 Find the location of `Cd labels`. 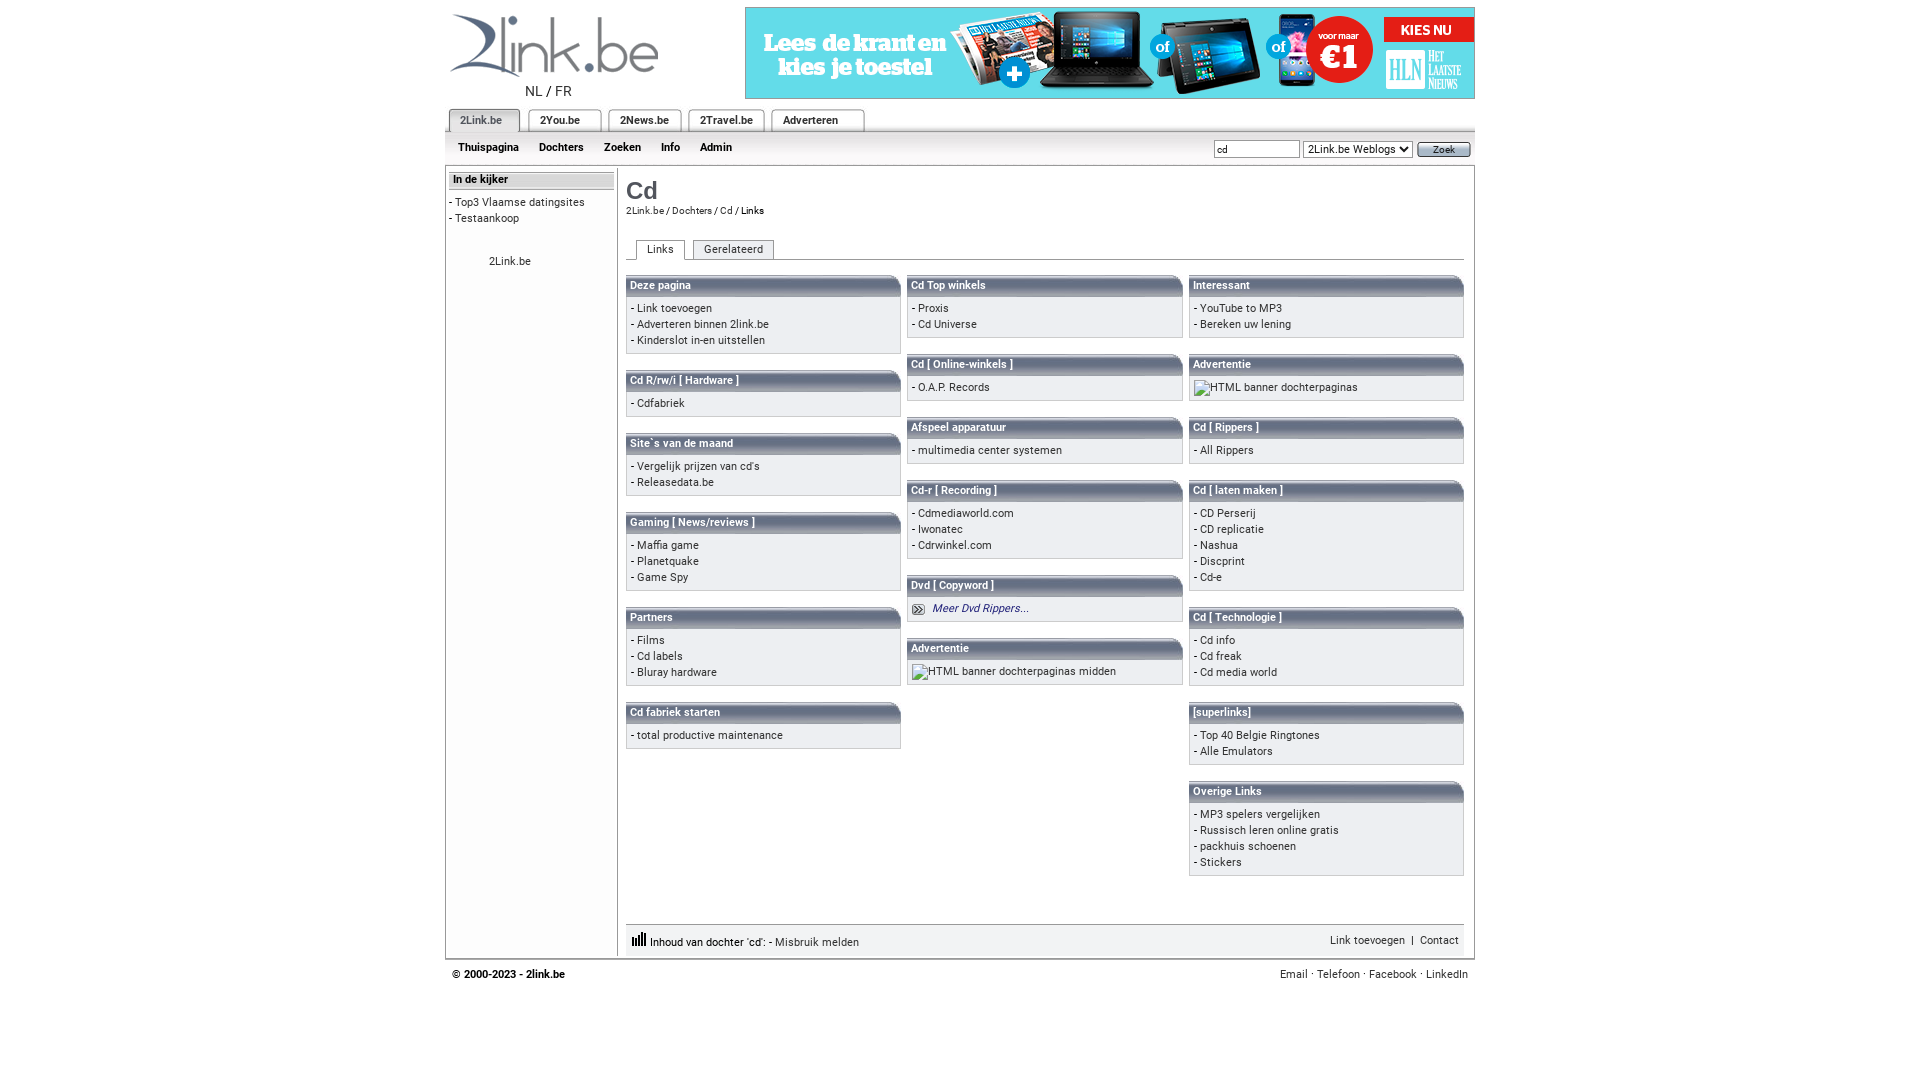

Cd labels is located at coordinates (660, 656).